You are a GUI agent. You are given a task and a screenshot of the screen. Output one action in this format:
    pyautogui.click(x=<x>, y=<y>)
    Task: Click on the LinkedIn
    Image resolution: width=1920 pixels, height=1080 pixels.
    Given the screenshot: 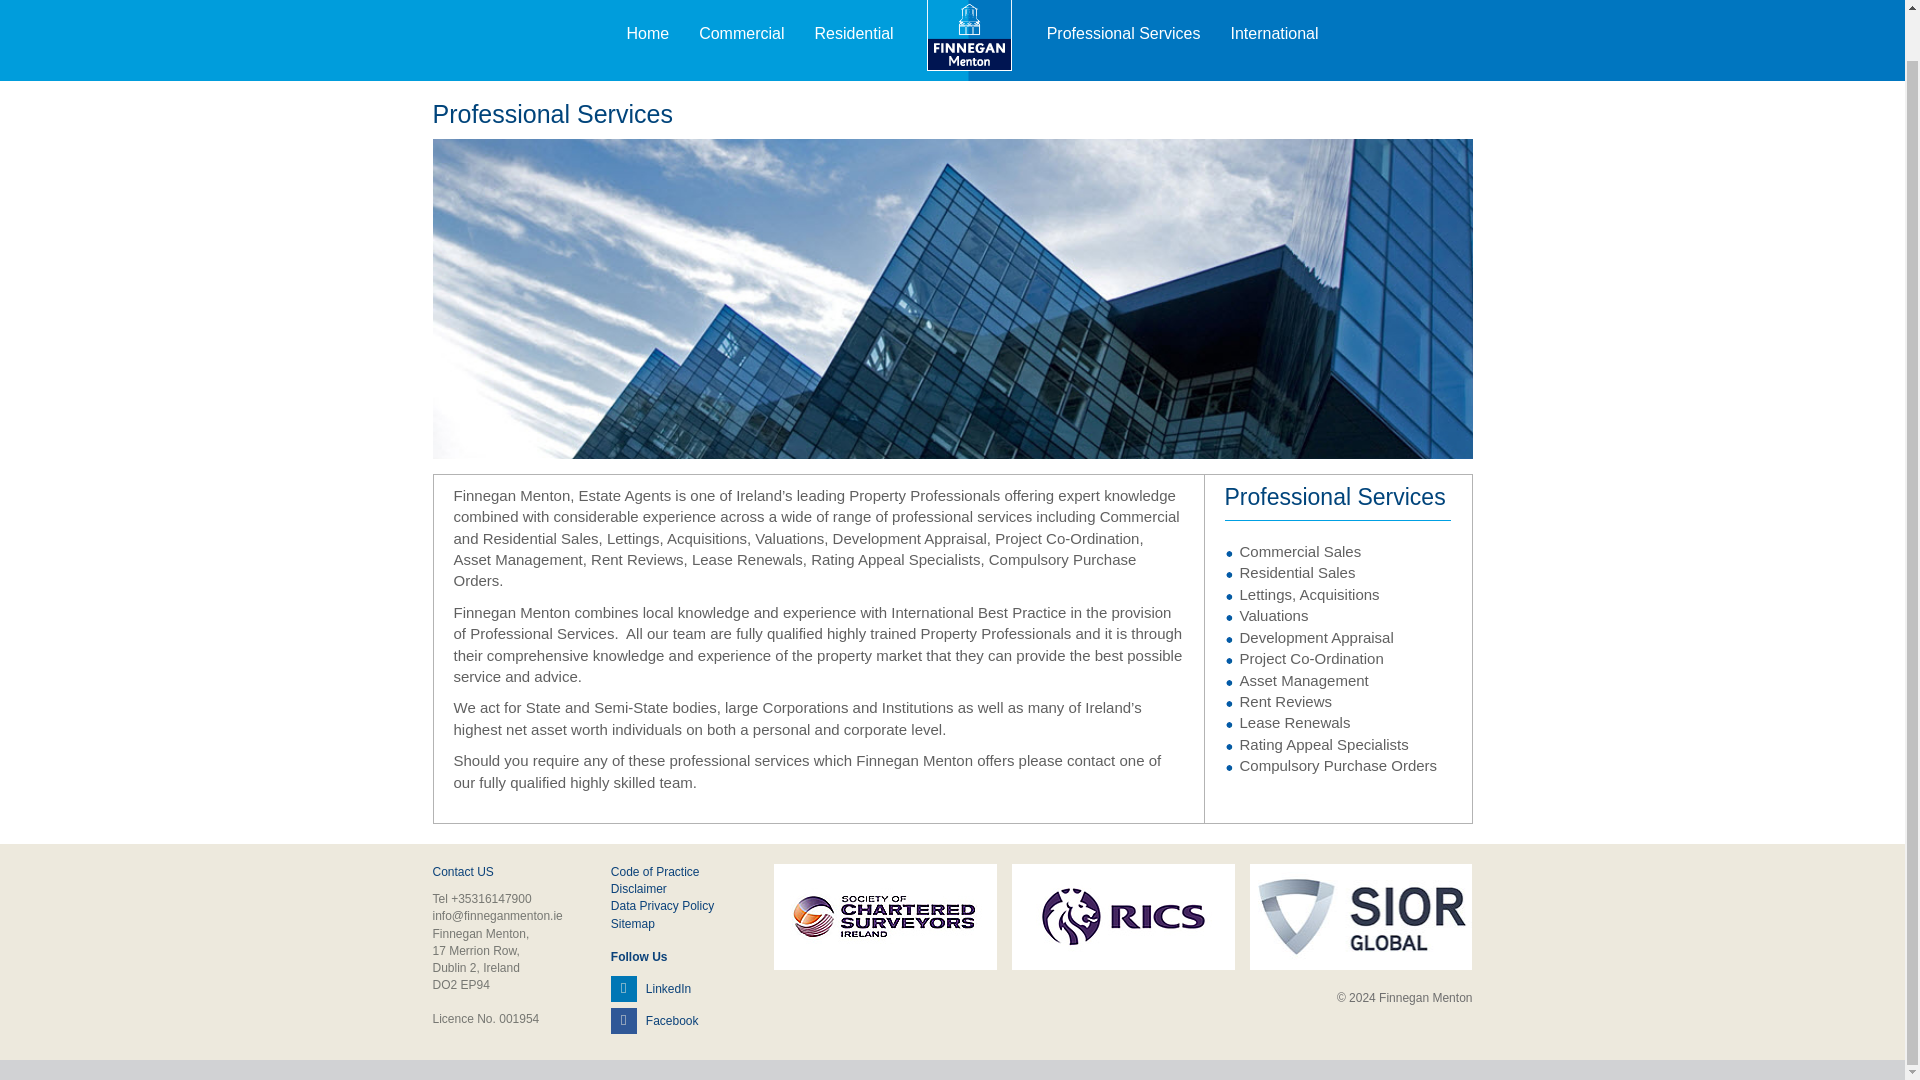 What is the action you would take?
    pyautogui.click(x=650, y=987)
    